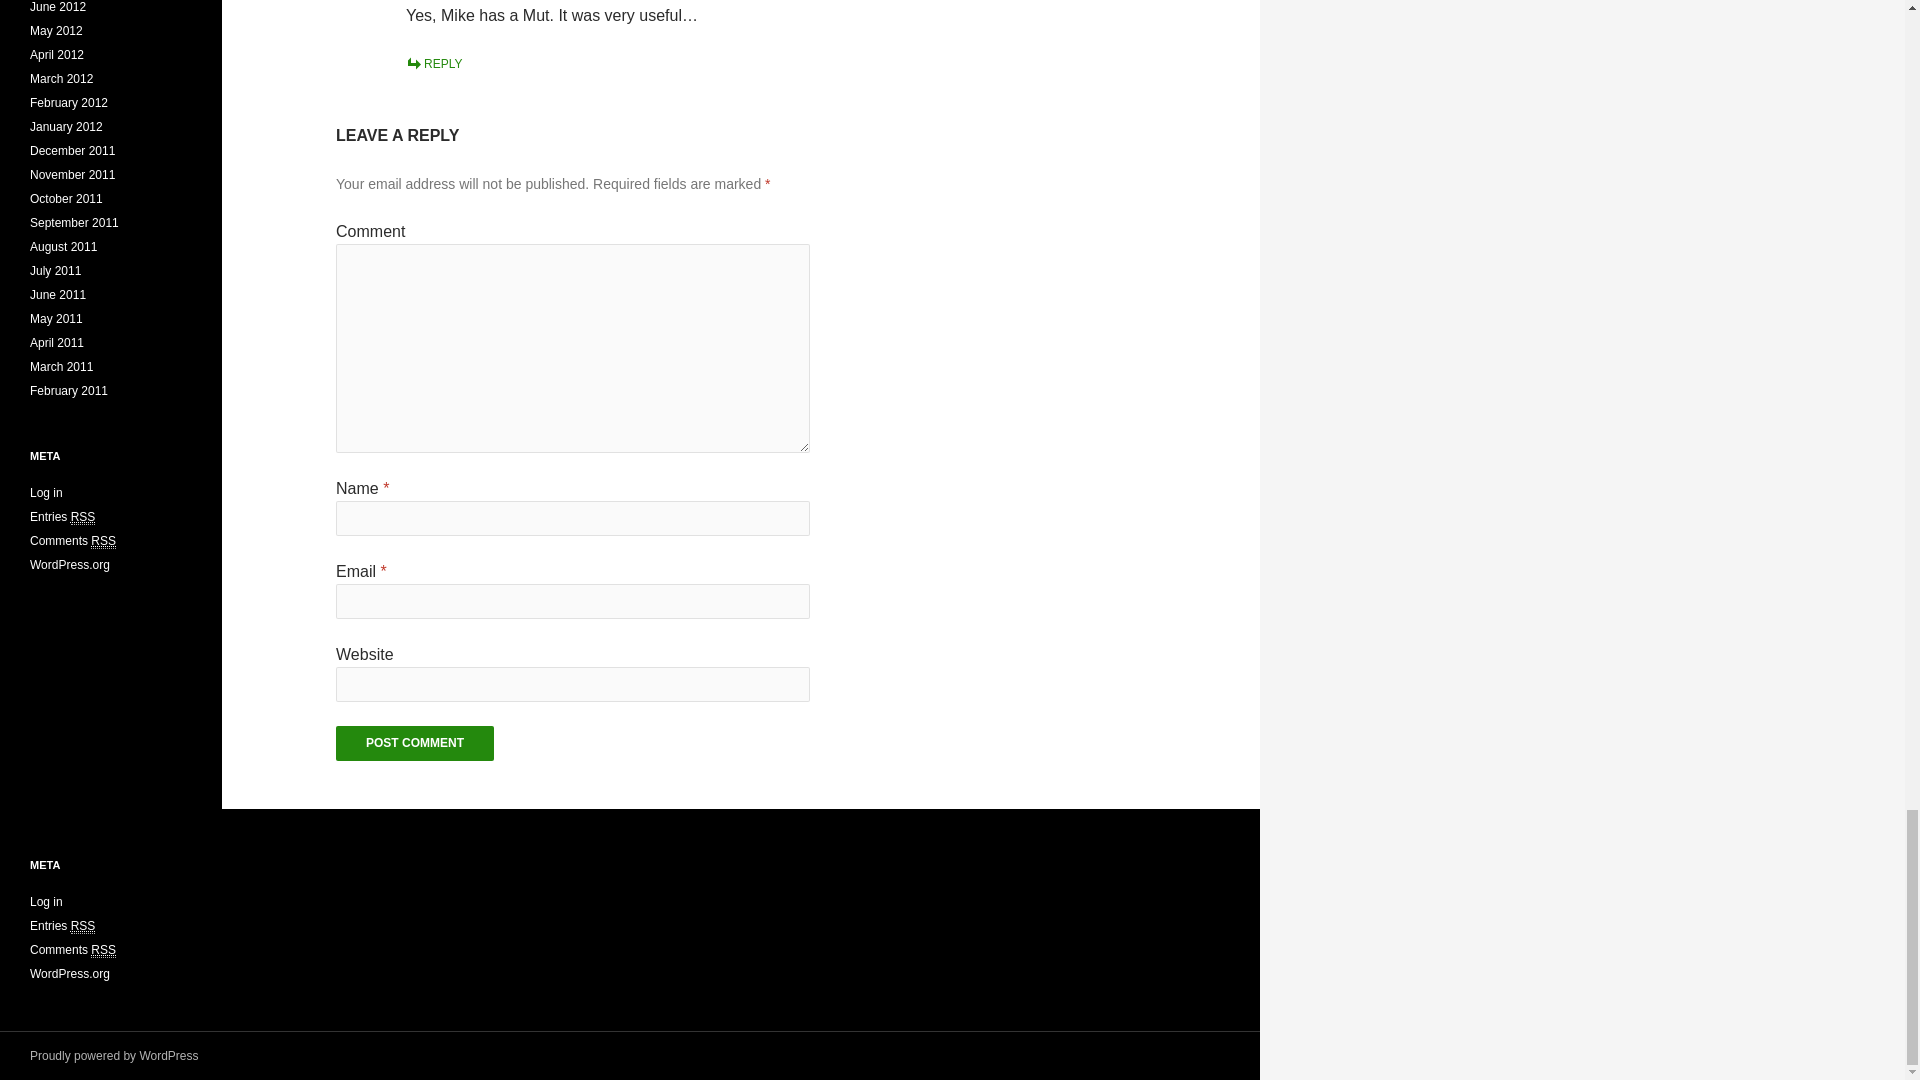 The width and height of the screenshot is (1920, 1080). Describe the element at coordinates (102, 540) in the screenshot. I see `Really Simple Syndication` at that location.